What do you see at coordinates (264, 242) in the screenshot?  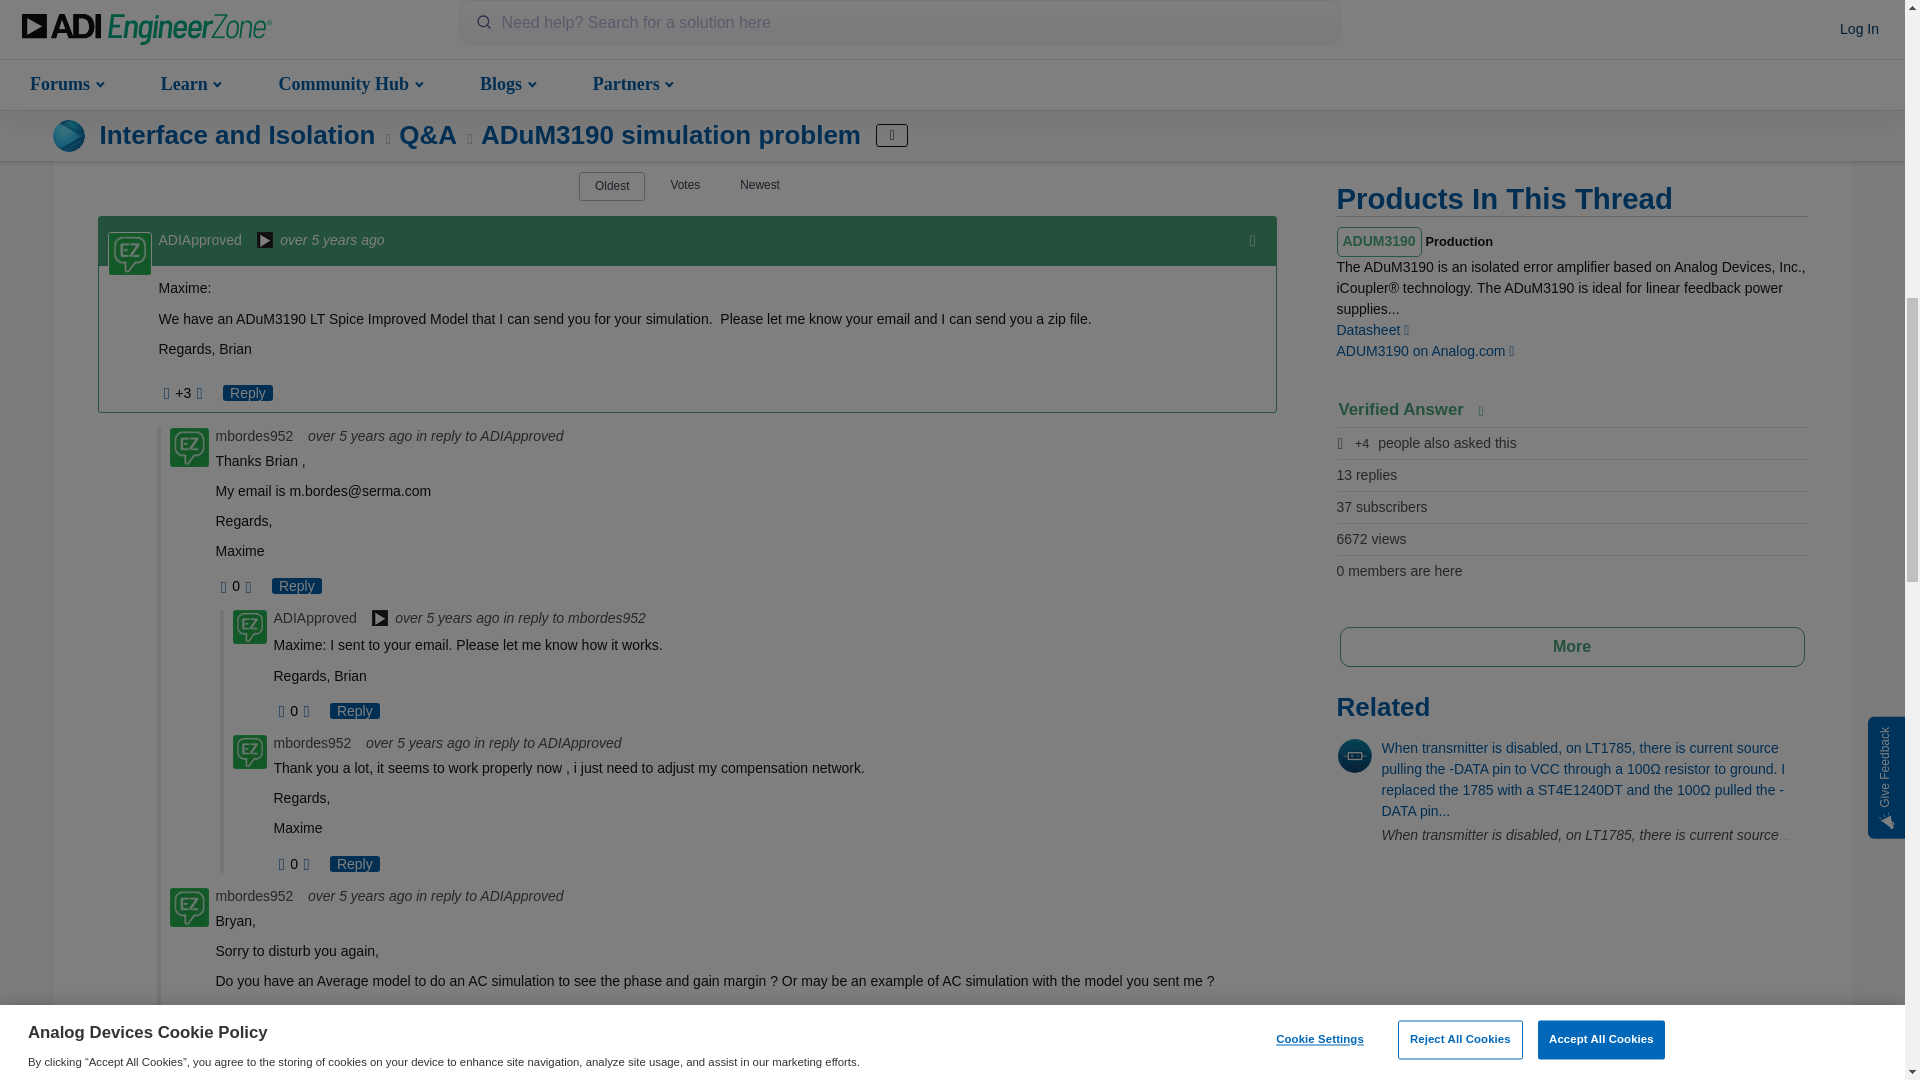 I see `Analog Employees` at bounding box center [264, 242].